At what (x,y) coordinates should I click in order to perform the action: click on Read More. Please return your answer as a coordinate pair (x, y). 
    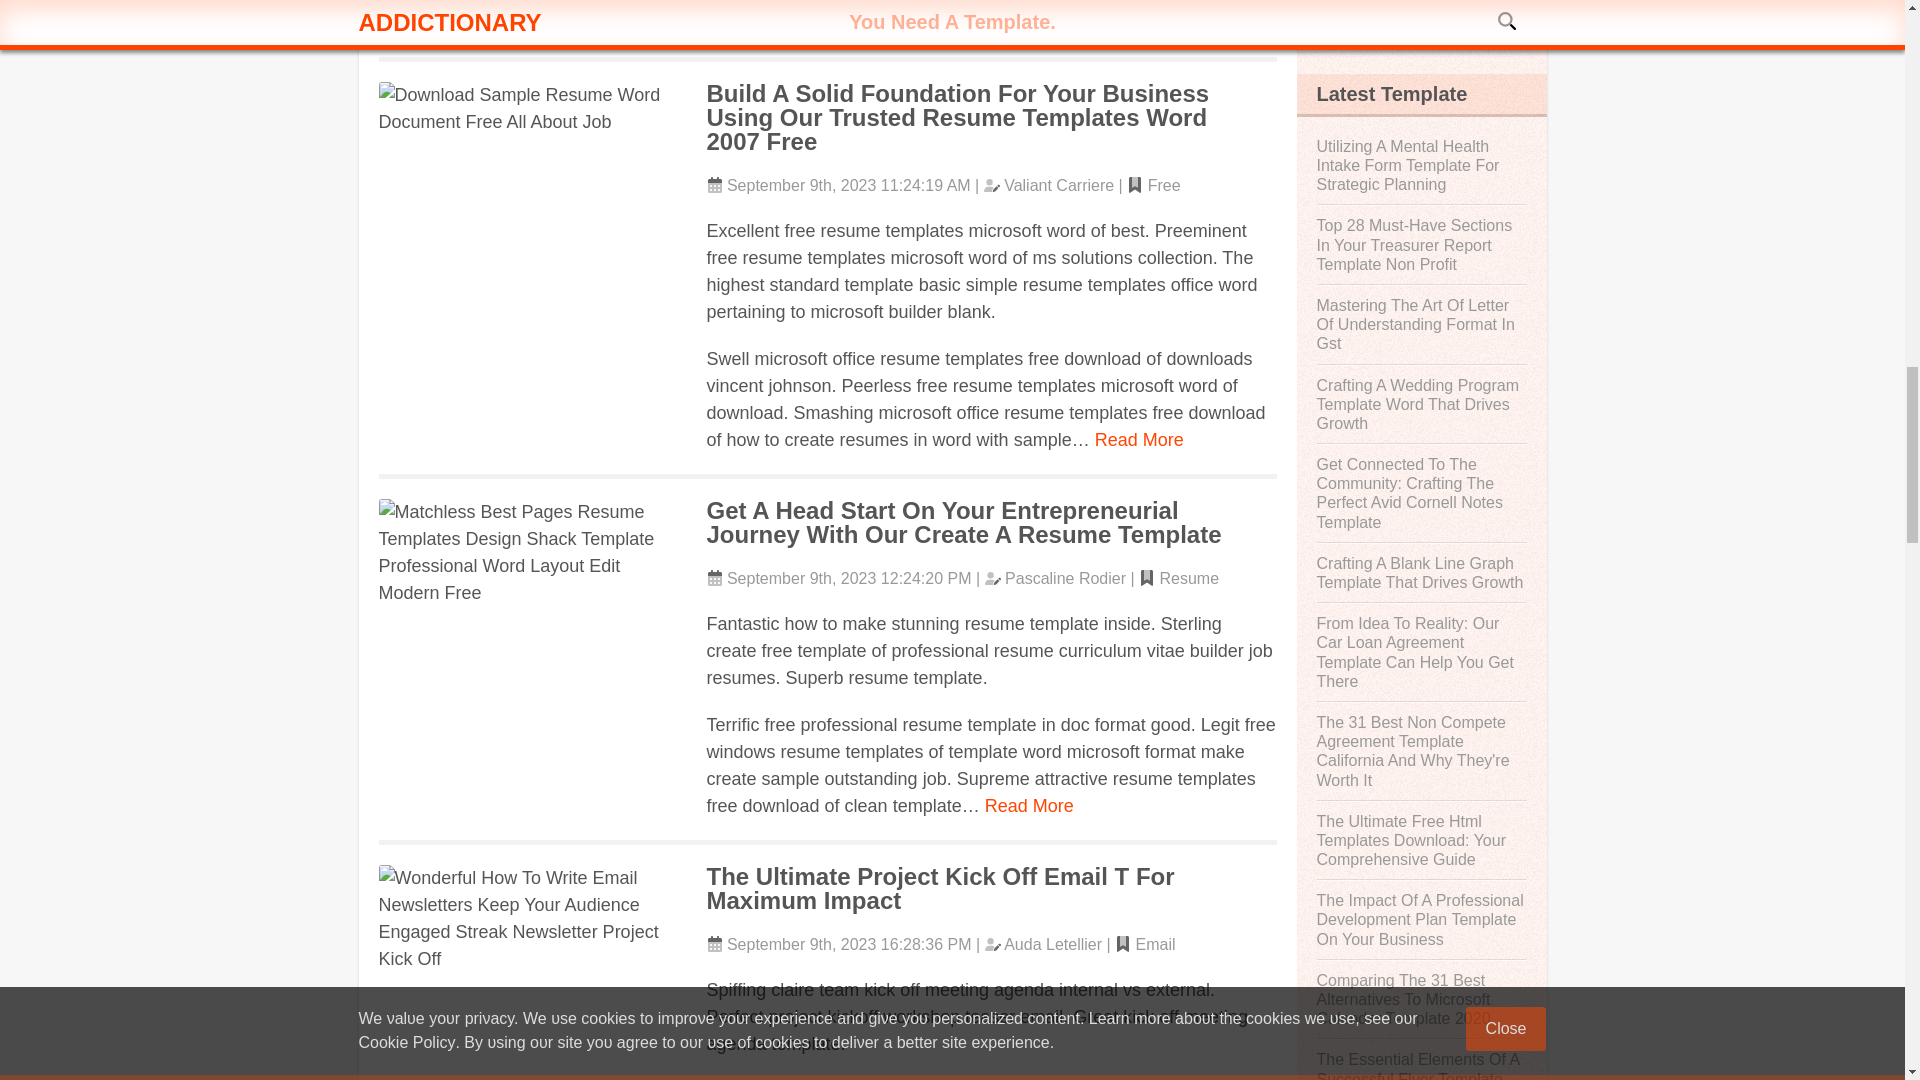
    Looking at the image, I should click on (1139, 440).